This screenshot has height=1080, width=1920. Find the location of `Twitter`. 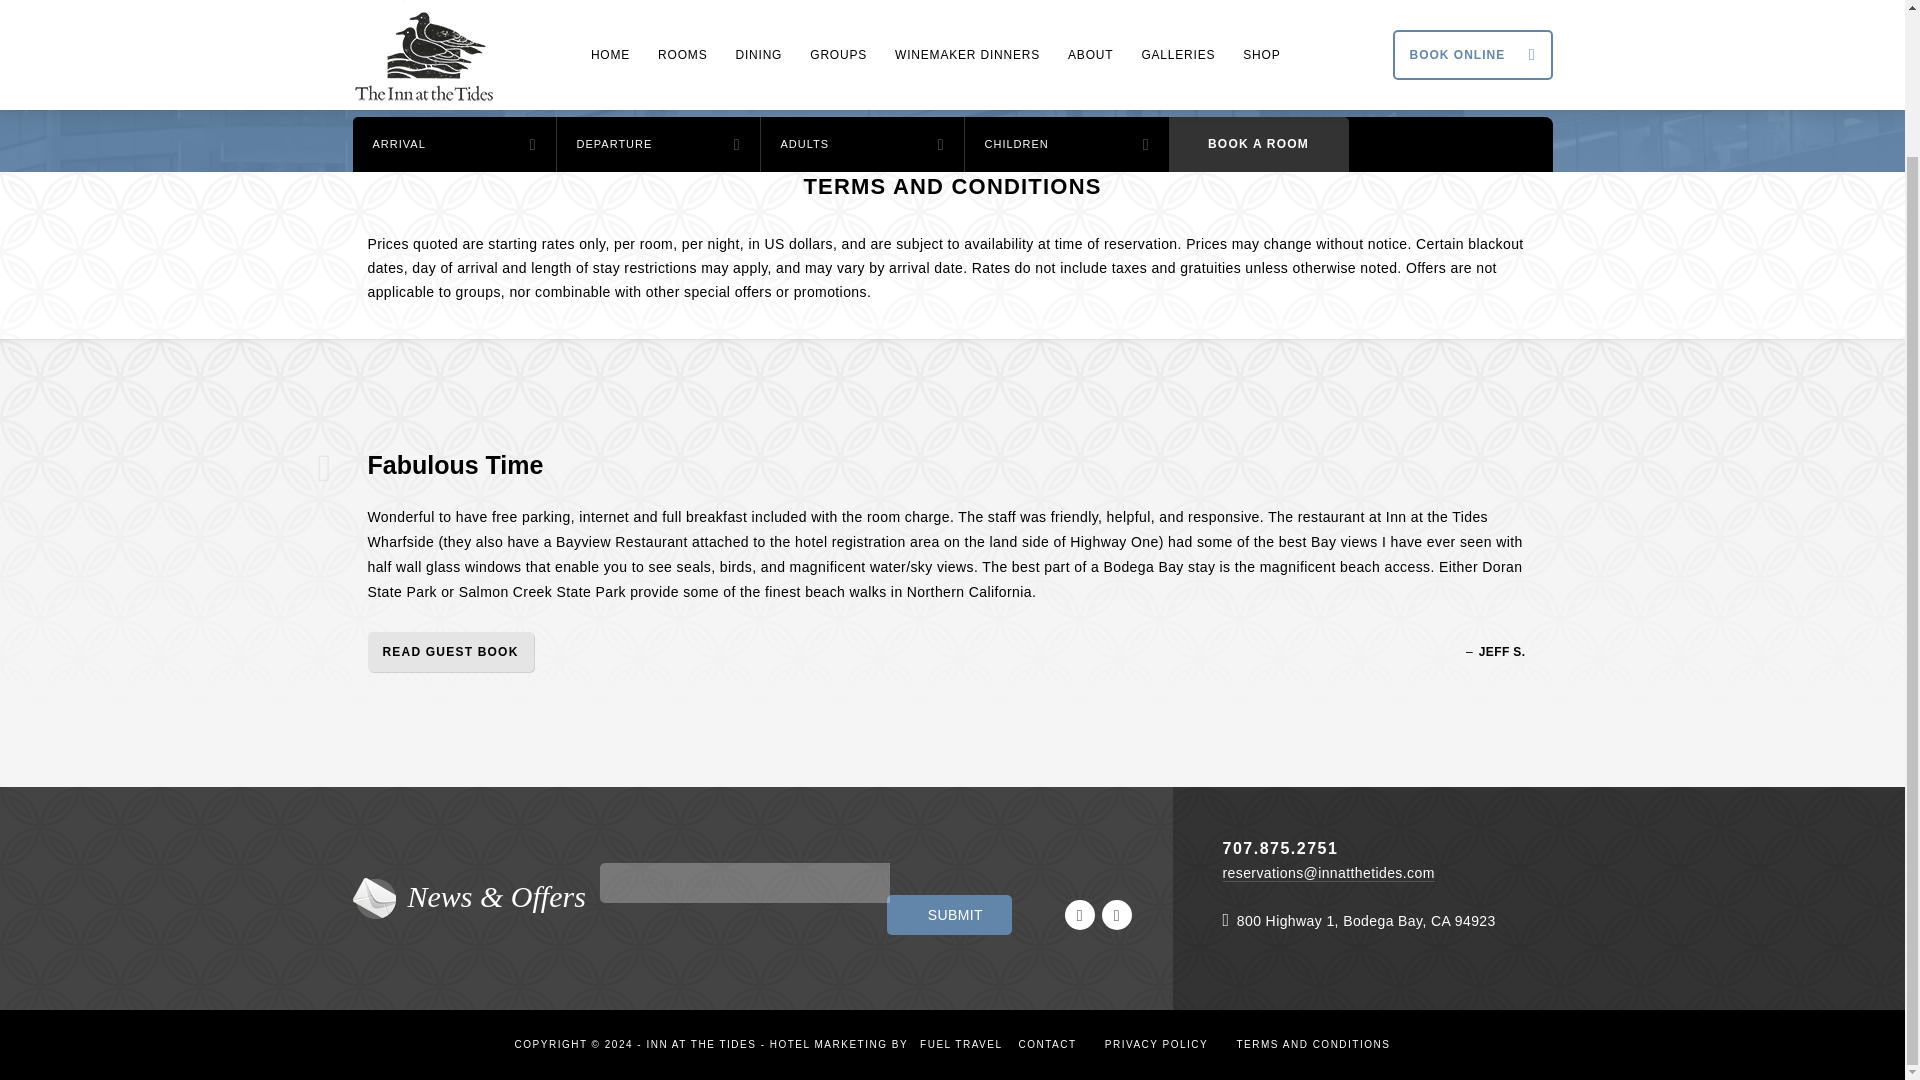

Twitter is located at coordinates (1117, 913).